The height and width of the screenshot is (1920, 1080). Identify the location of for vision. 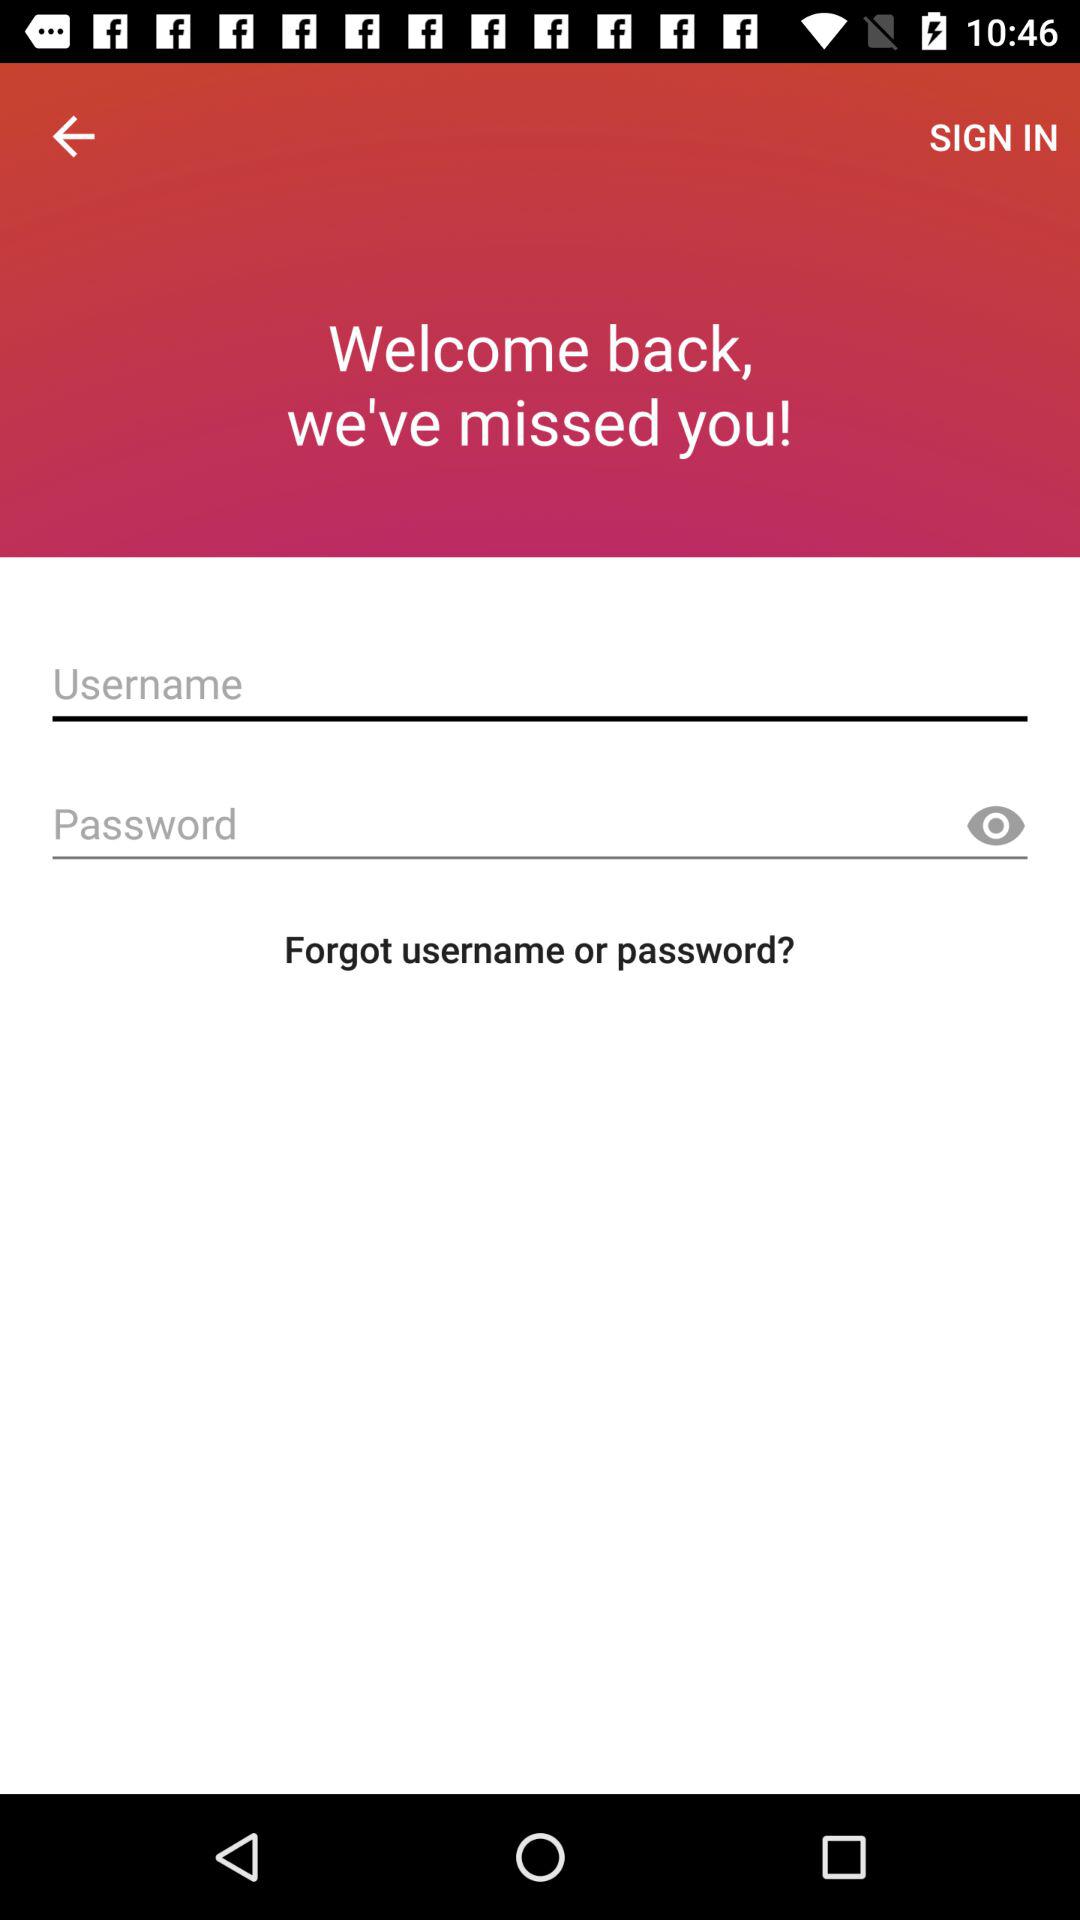
(996, 826).